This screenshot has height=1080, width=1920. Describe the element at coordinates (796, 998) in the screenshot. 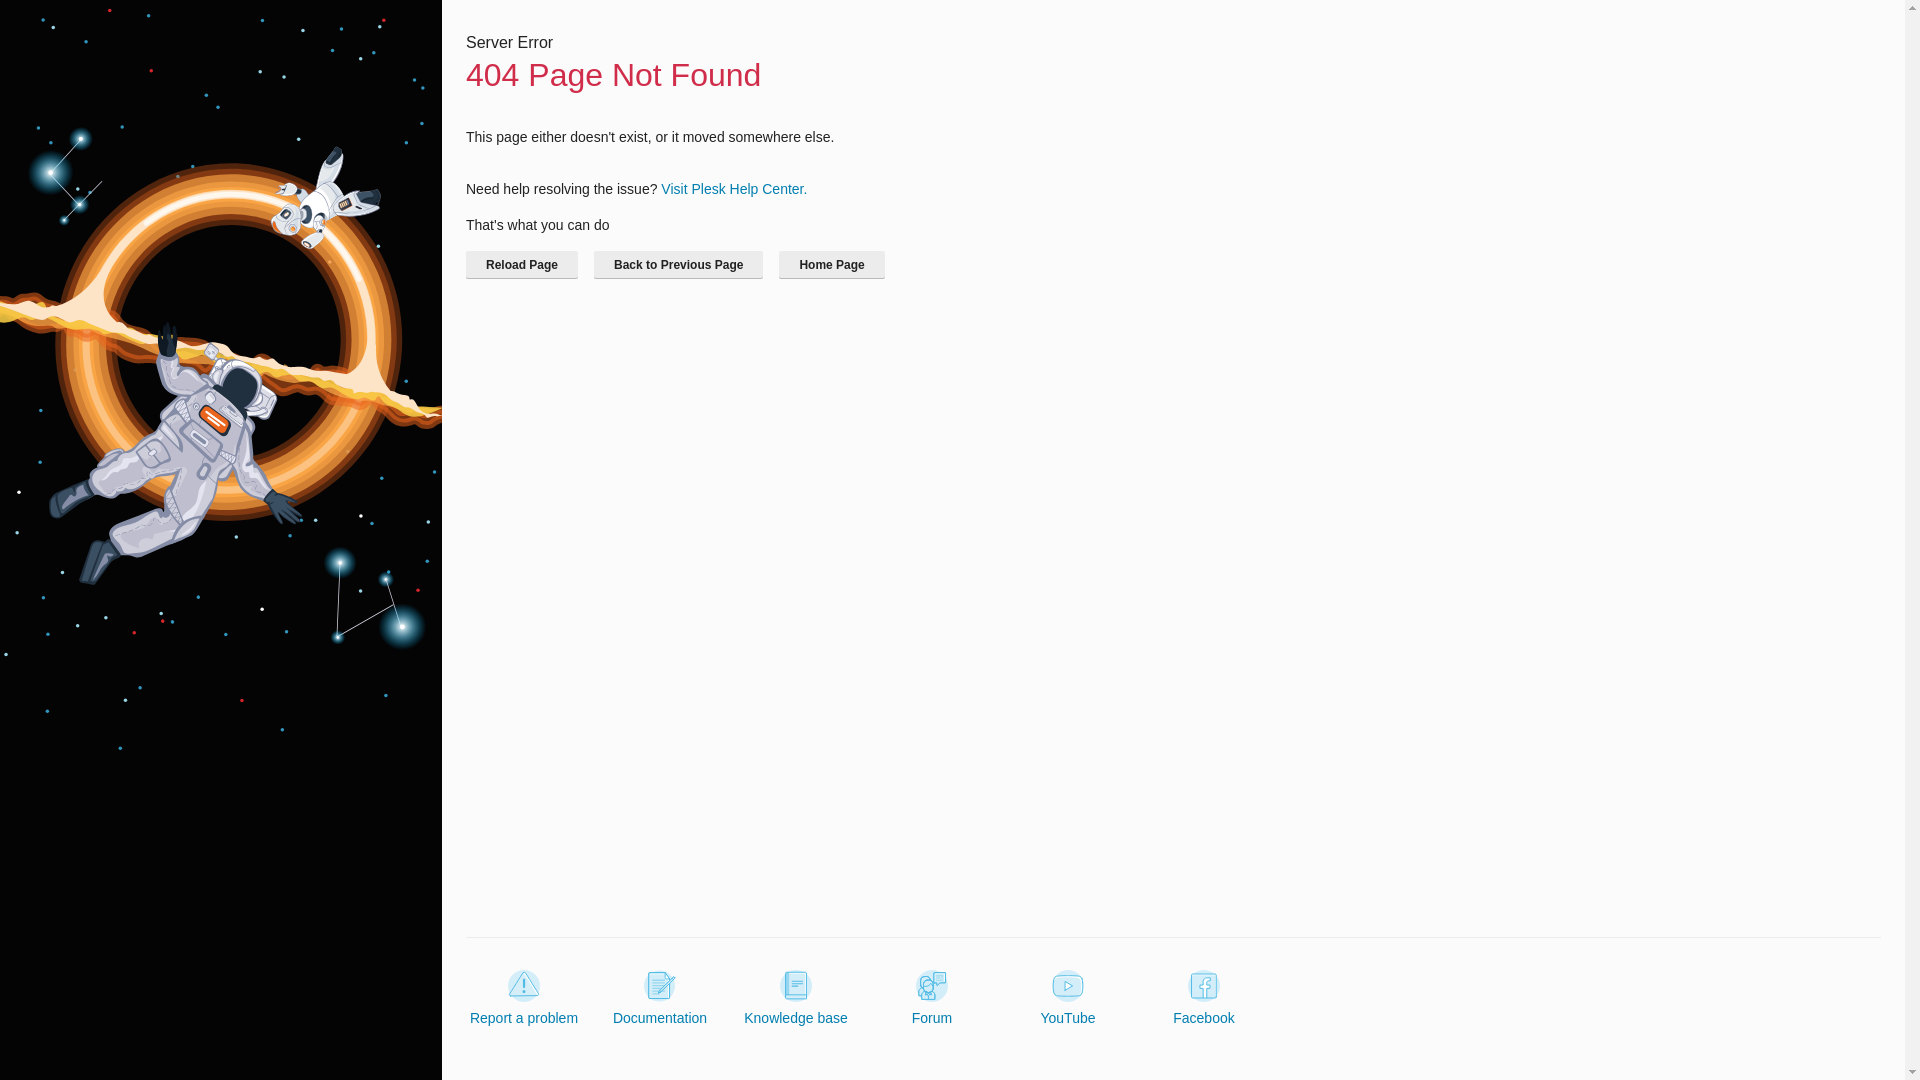

I see `Knowledge base` at that location.